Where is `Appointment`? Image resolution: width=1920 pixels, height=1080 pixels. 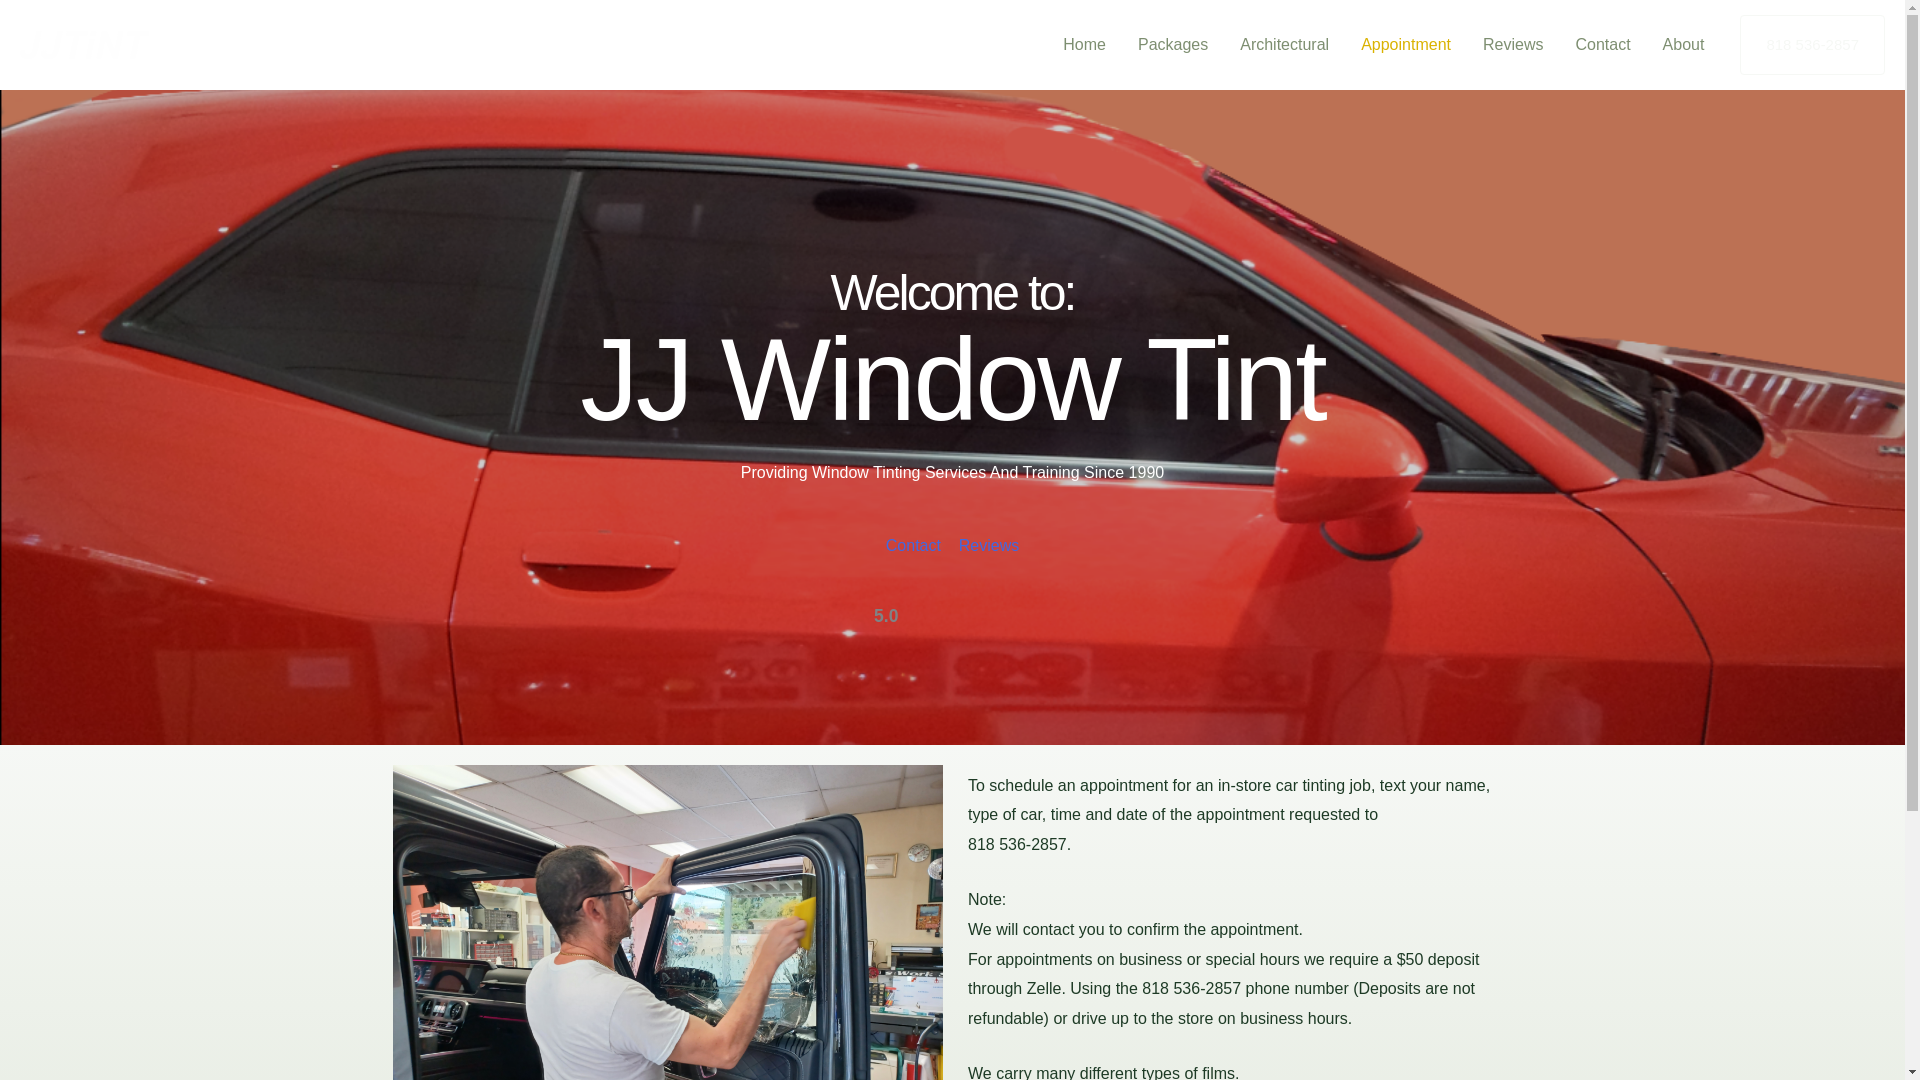 Appointment is located at coordinates (1406, 44).